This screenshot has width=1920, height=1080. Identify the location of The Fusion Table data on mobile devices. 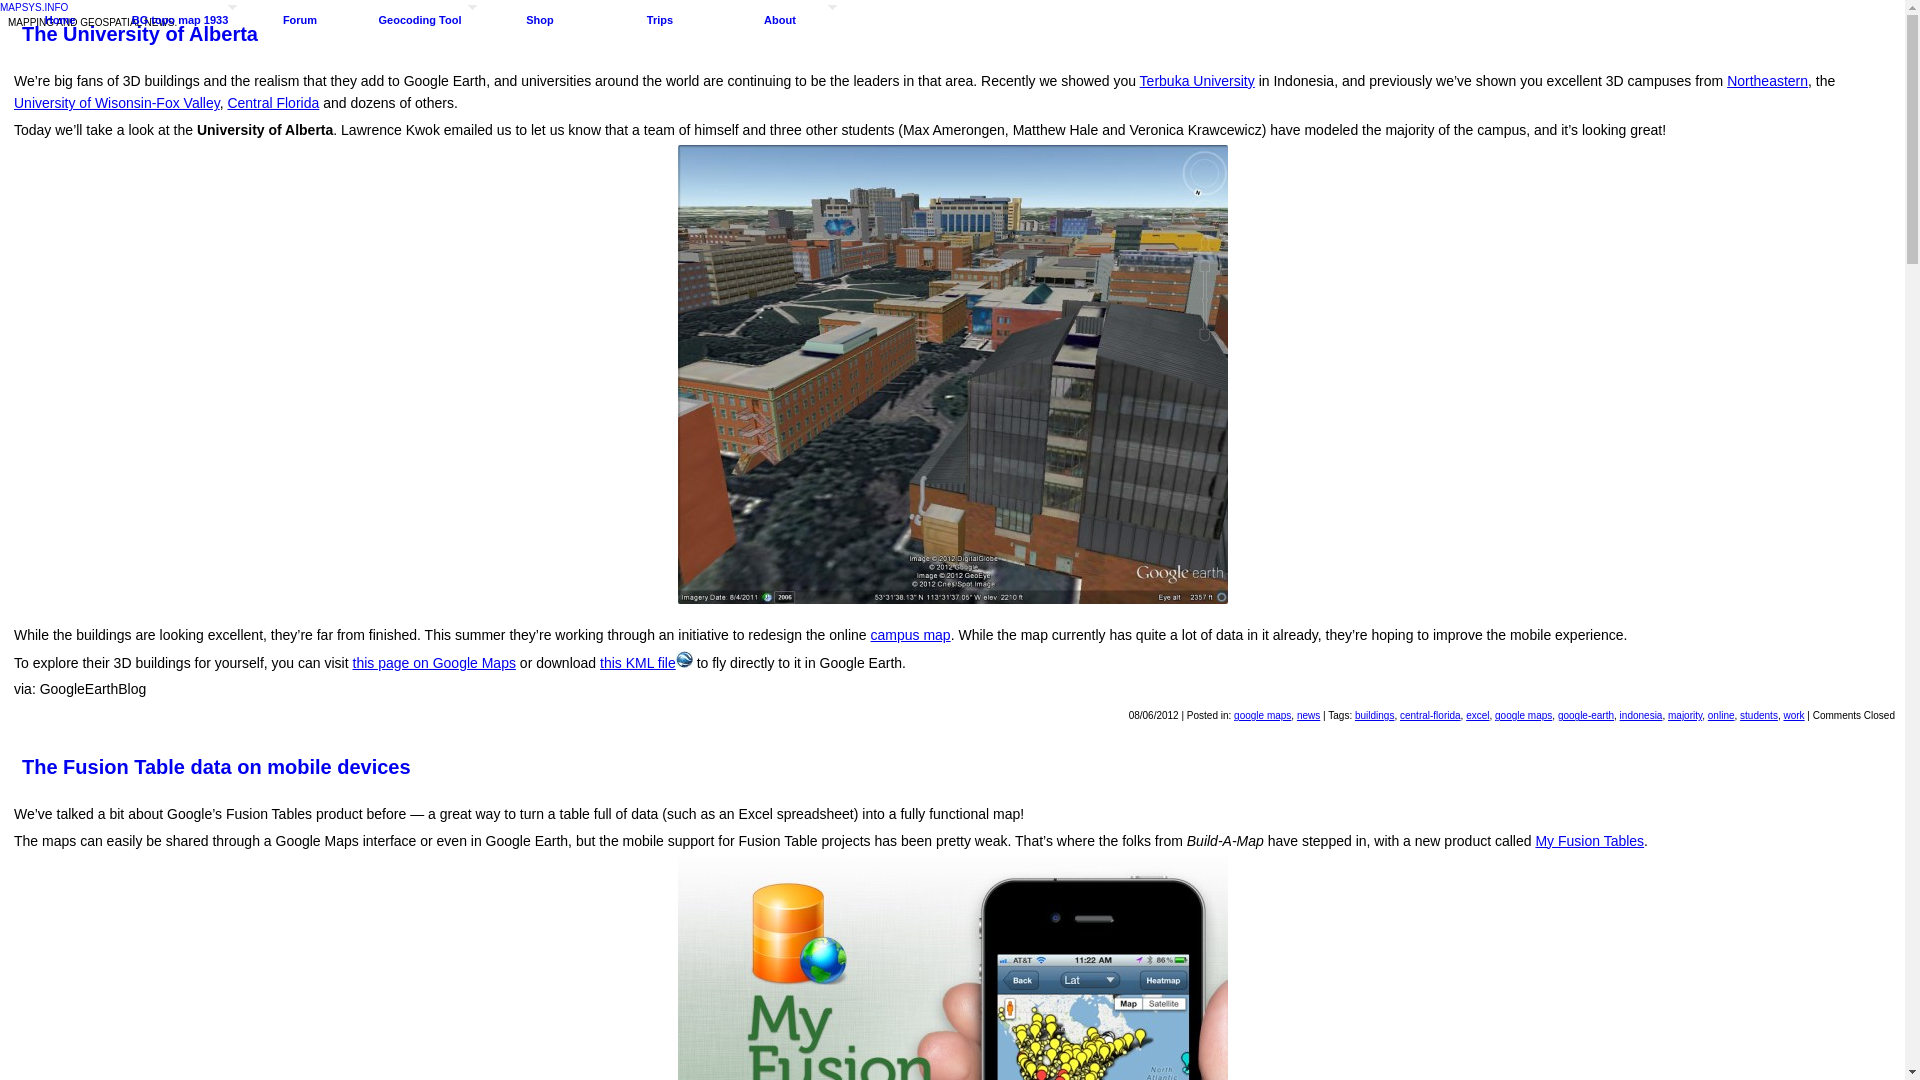
(952, 766).